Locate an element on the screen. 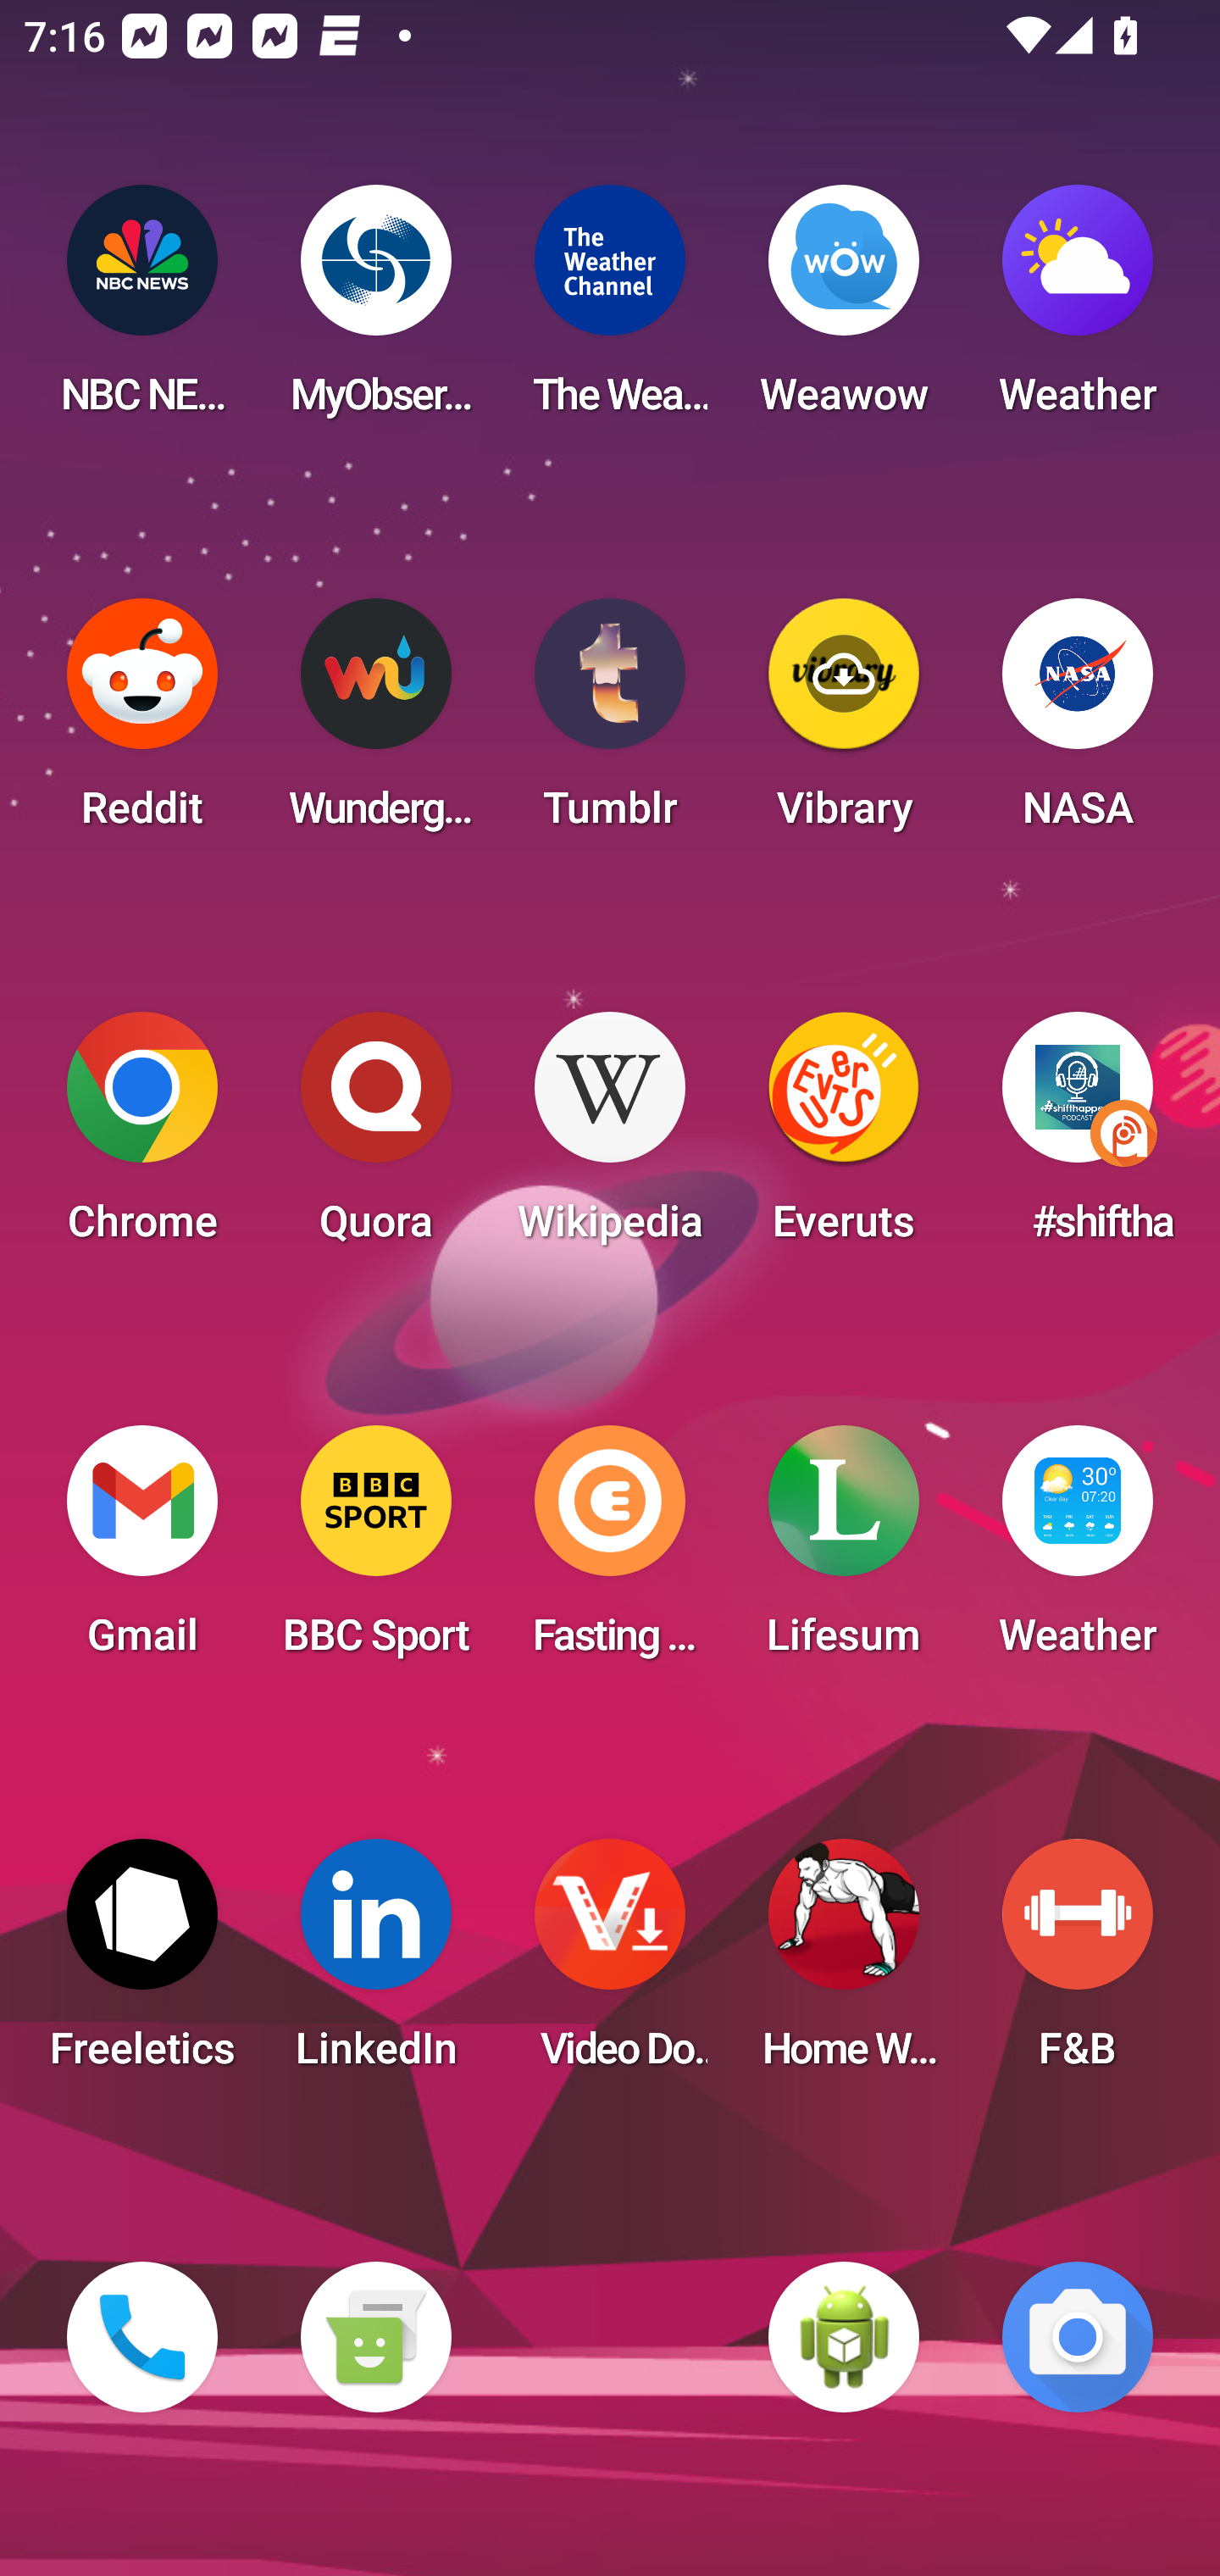 This screenshot has height=2576, width=1220. Quora is located at coordinates (375, 1137).